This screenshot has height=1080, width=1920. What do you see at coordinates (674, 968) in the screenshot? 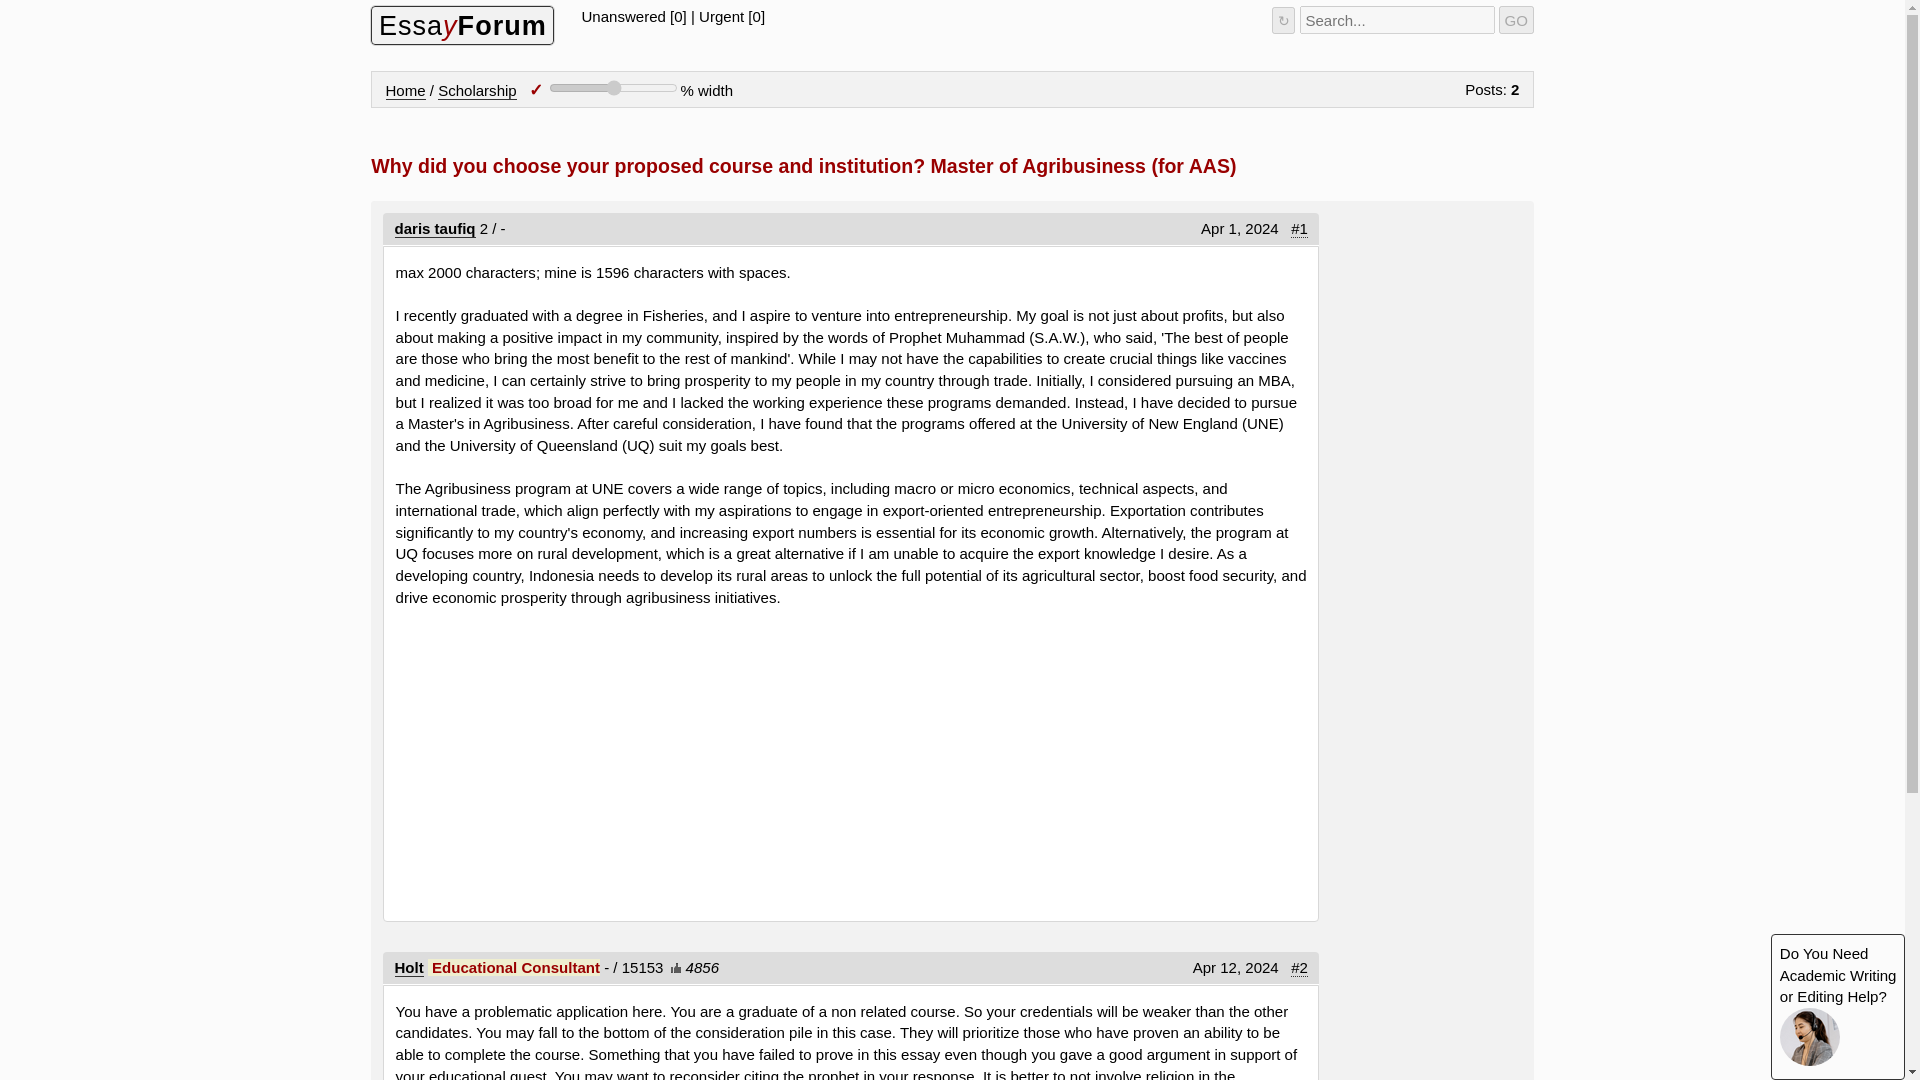
I see `Likes` at bounding box center [674, 968].